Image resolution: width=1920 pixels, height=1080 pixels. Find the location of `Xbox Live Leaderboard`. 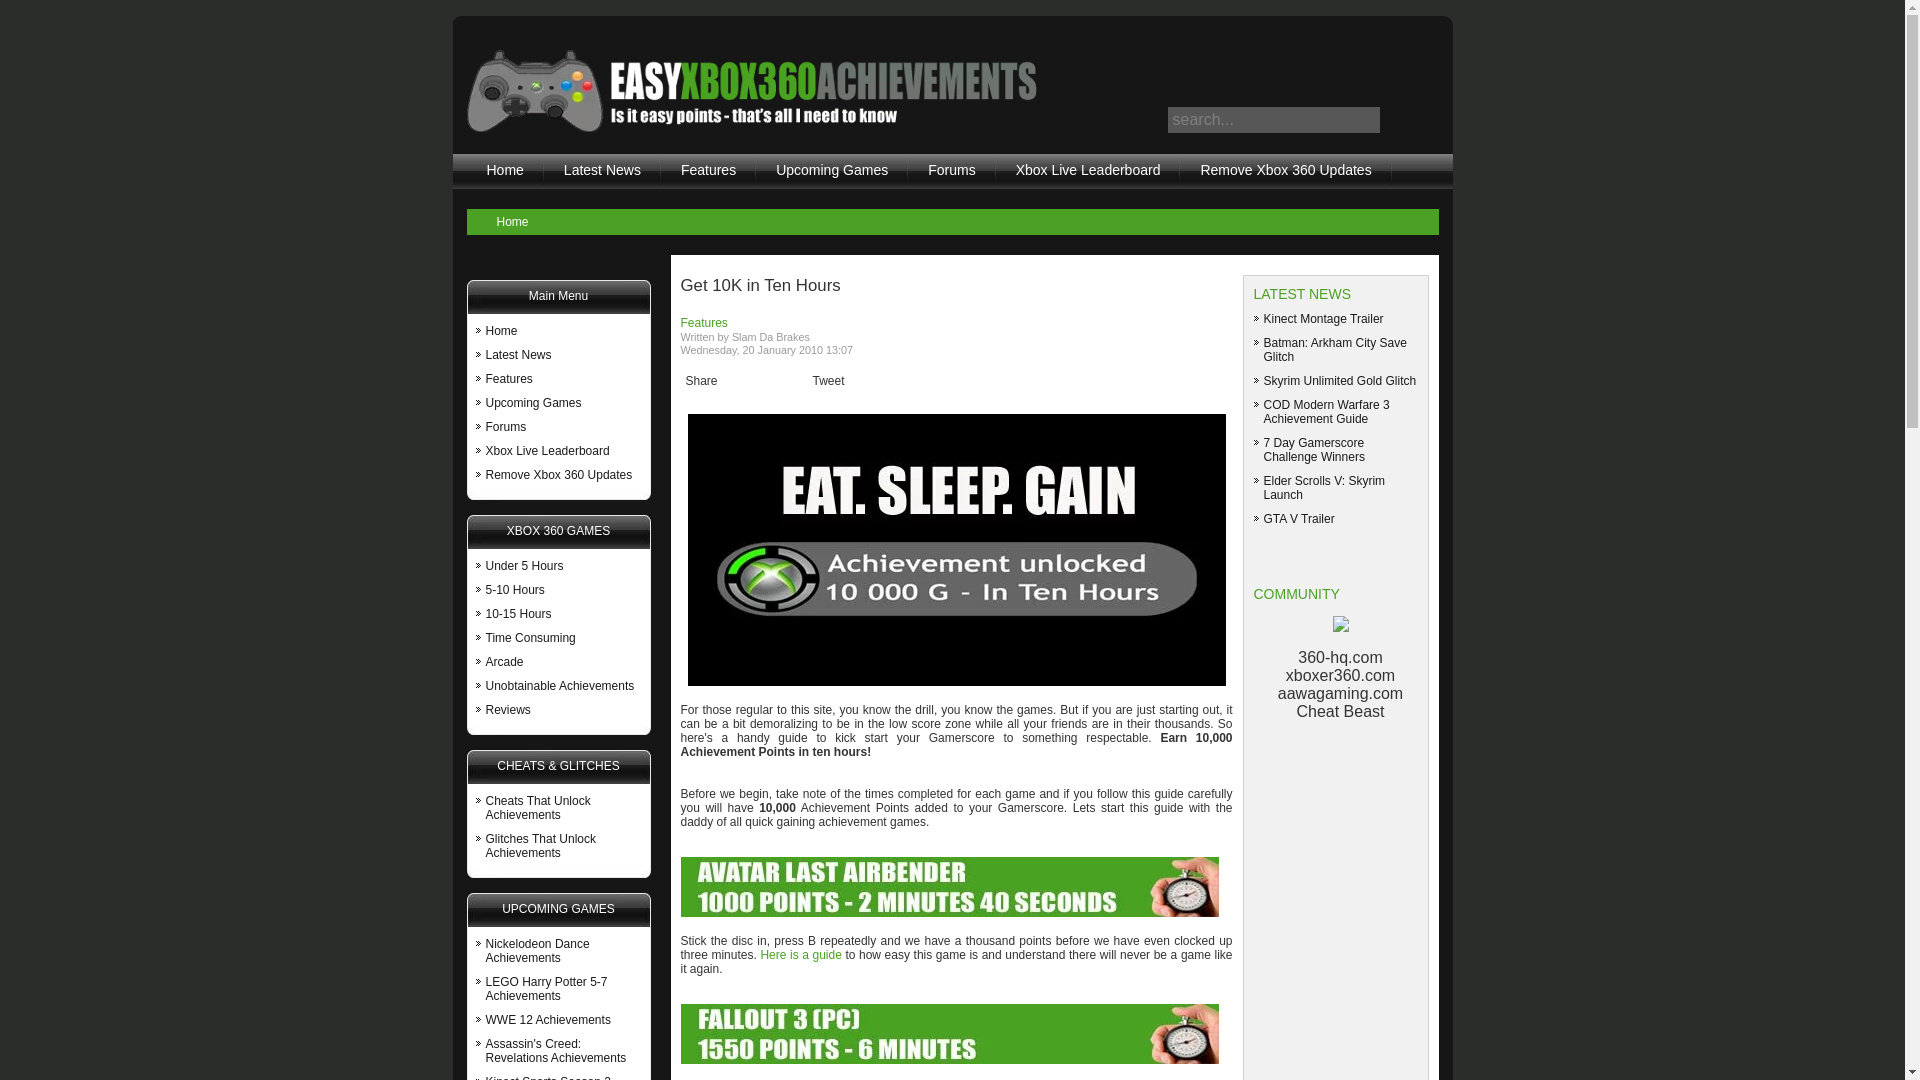

Xbox Live Leaderboard is located at coordinates (1088, 176).